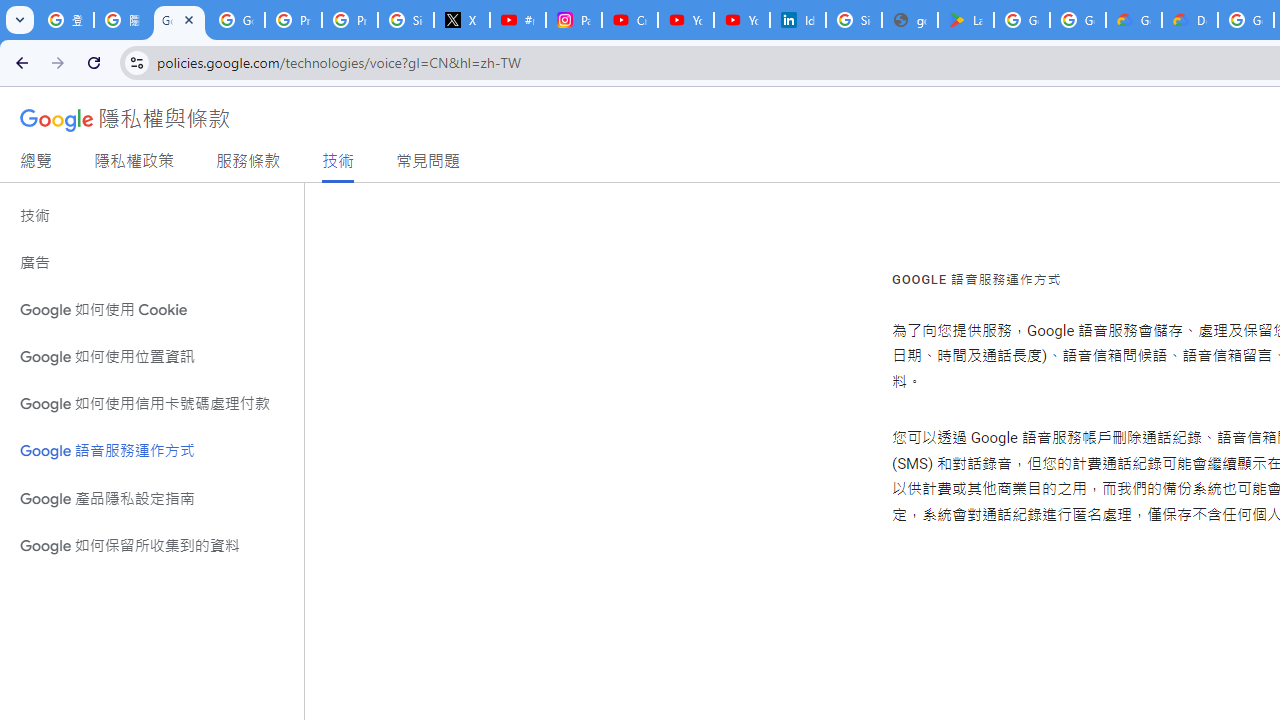 The width and height of the screenshot is (1280, 720). Describe the element at coordinates (405, 20) in the screenshot. I see `Sign in - Google Accounts` at that location.